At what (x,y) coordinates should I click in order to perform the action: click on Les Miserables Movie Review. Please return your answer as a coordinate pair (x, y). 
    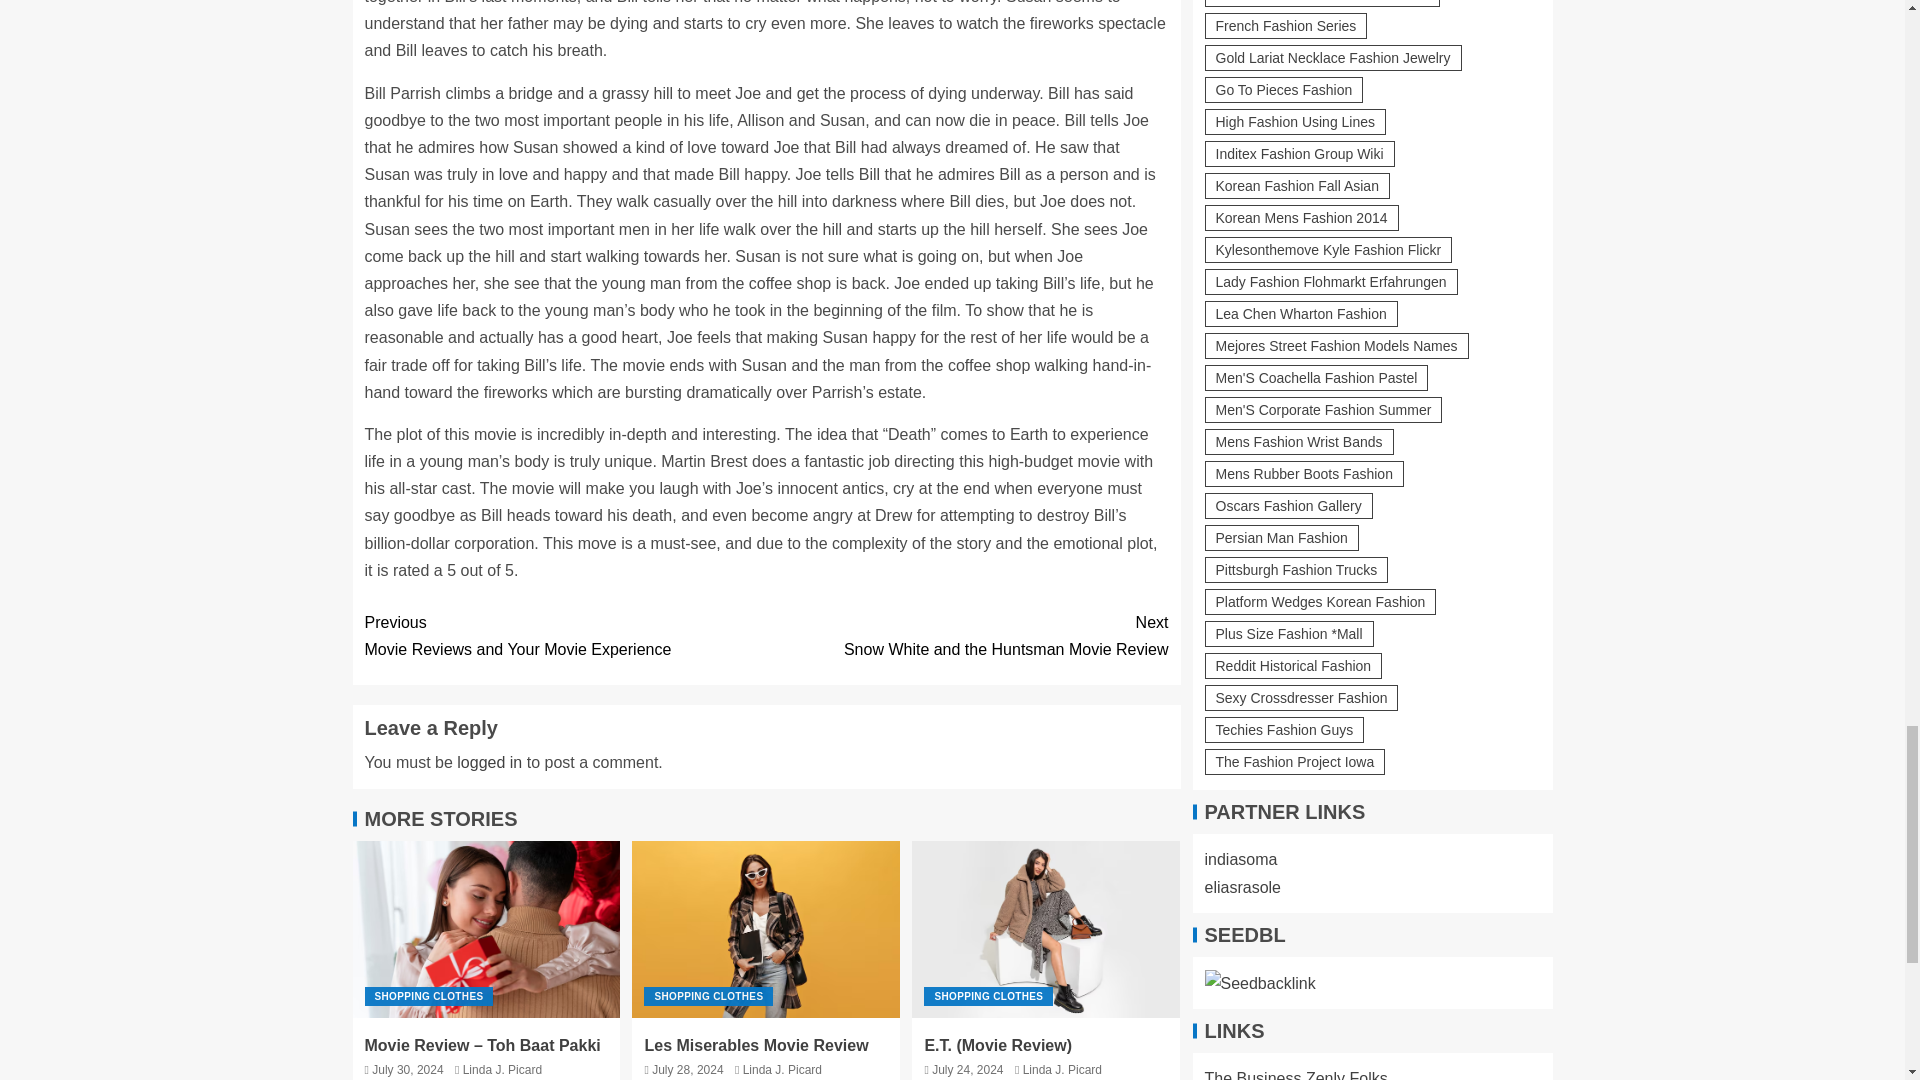
    Looking at the image, I should click on (988, 996).